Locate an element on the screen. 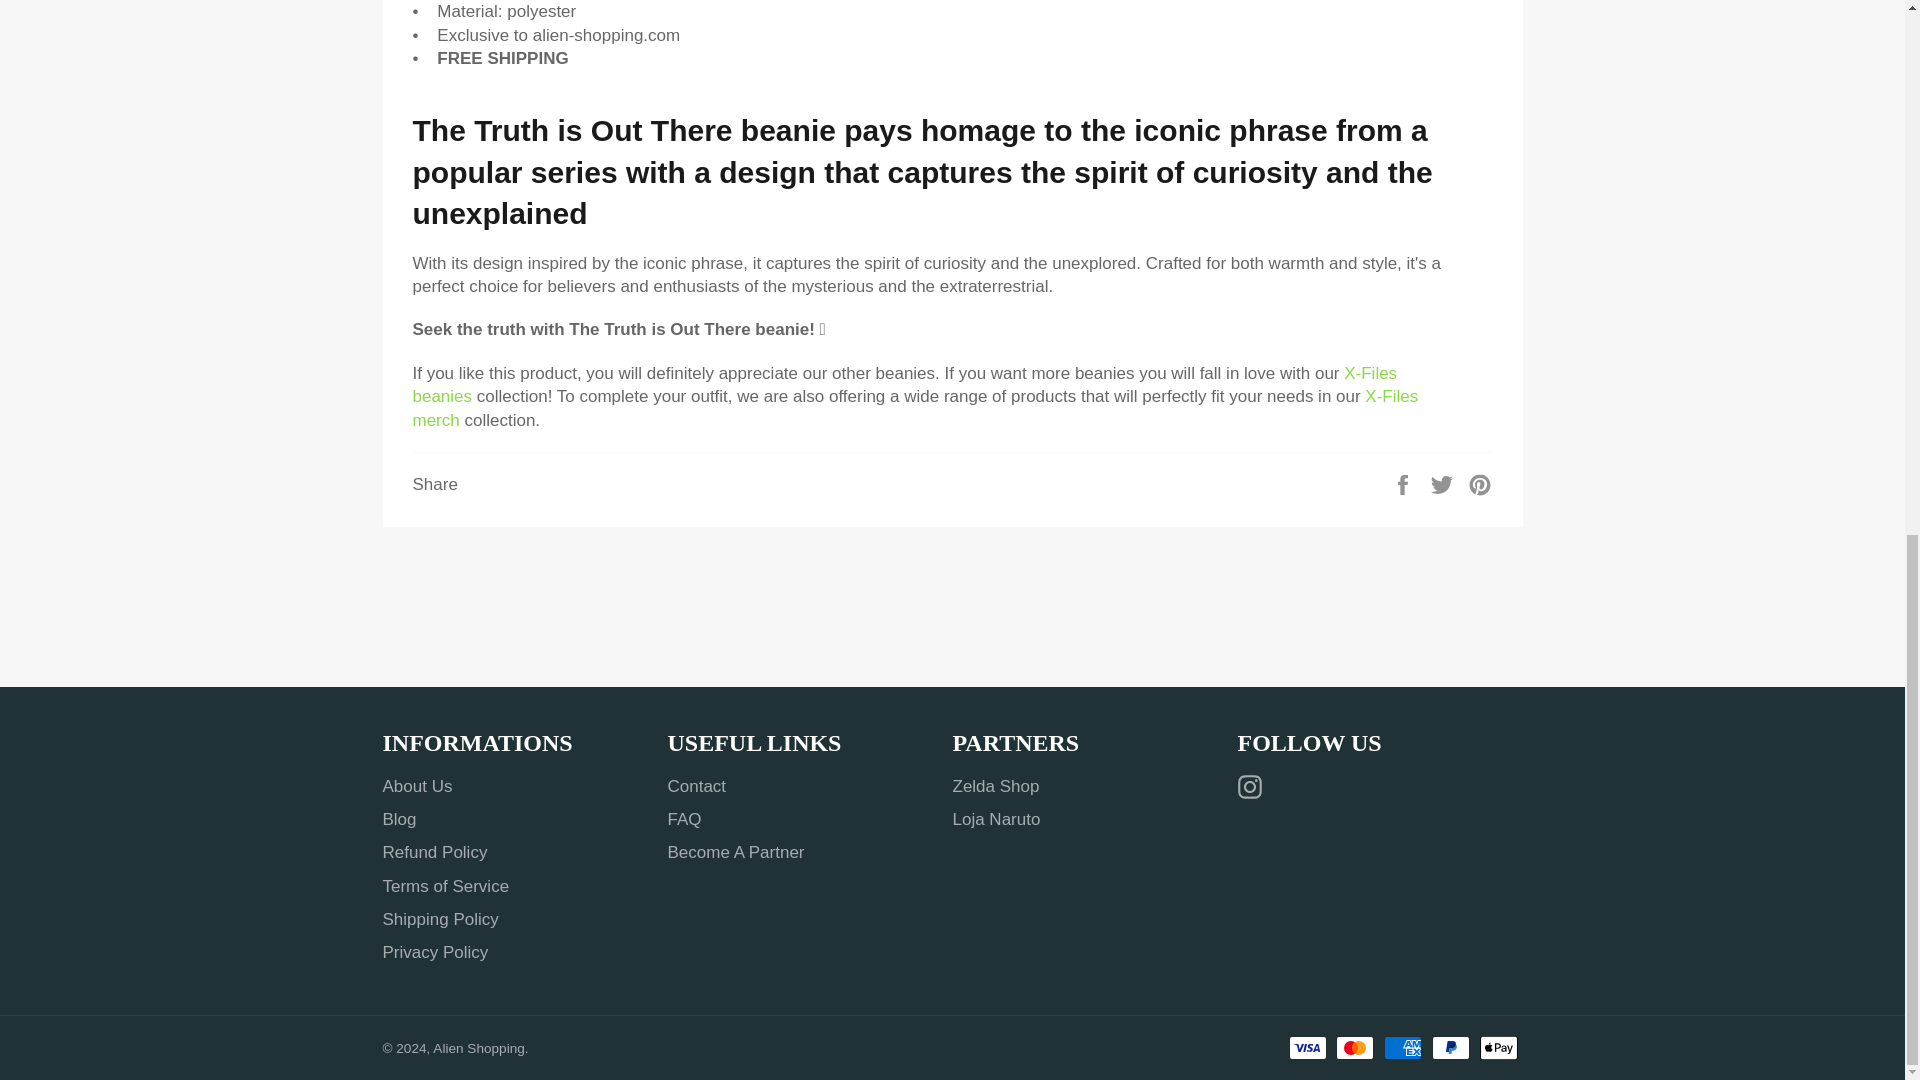  Share on Facebook is located at coordinates (1405, 484).